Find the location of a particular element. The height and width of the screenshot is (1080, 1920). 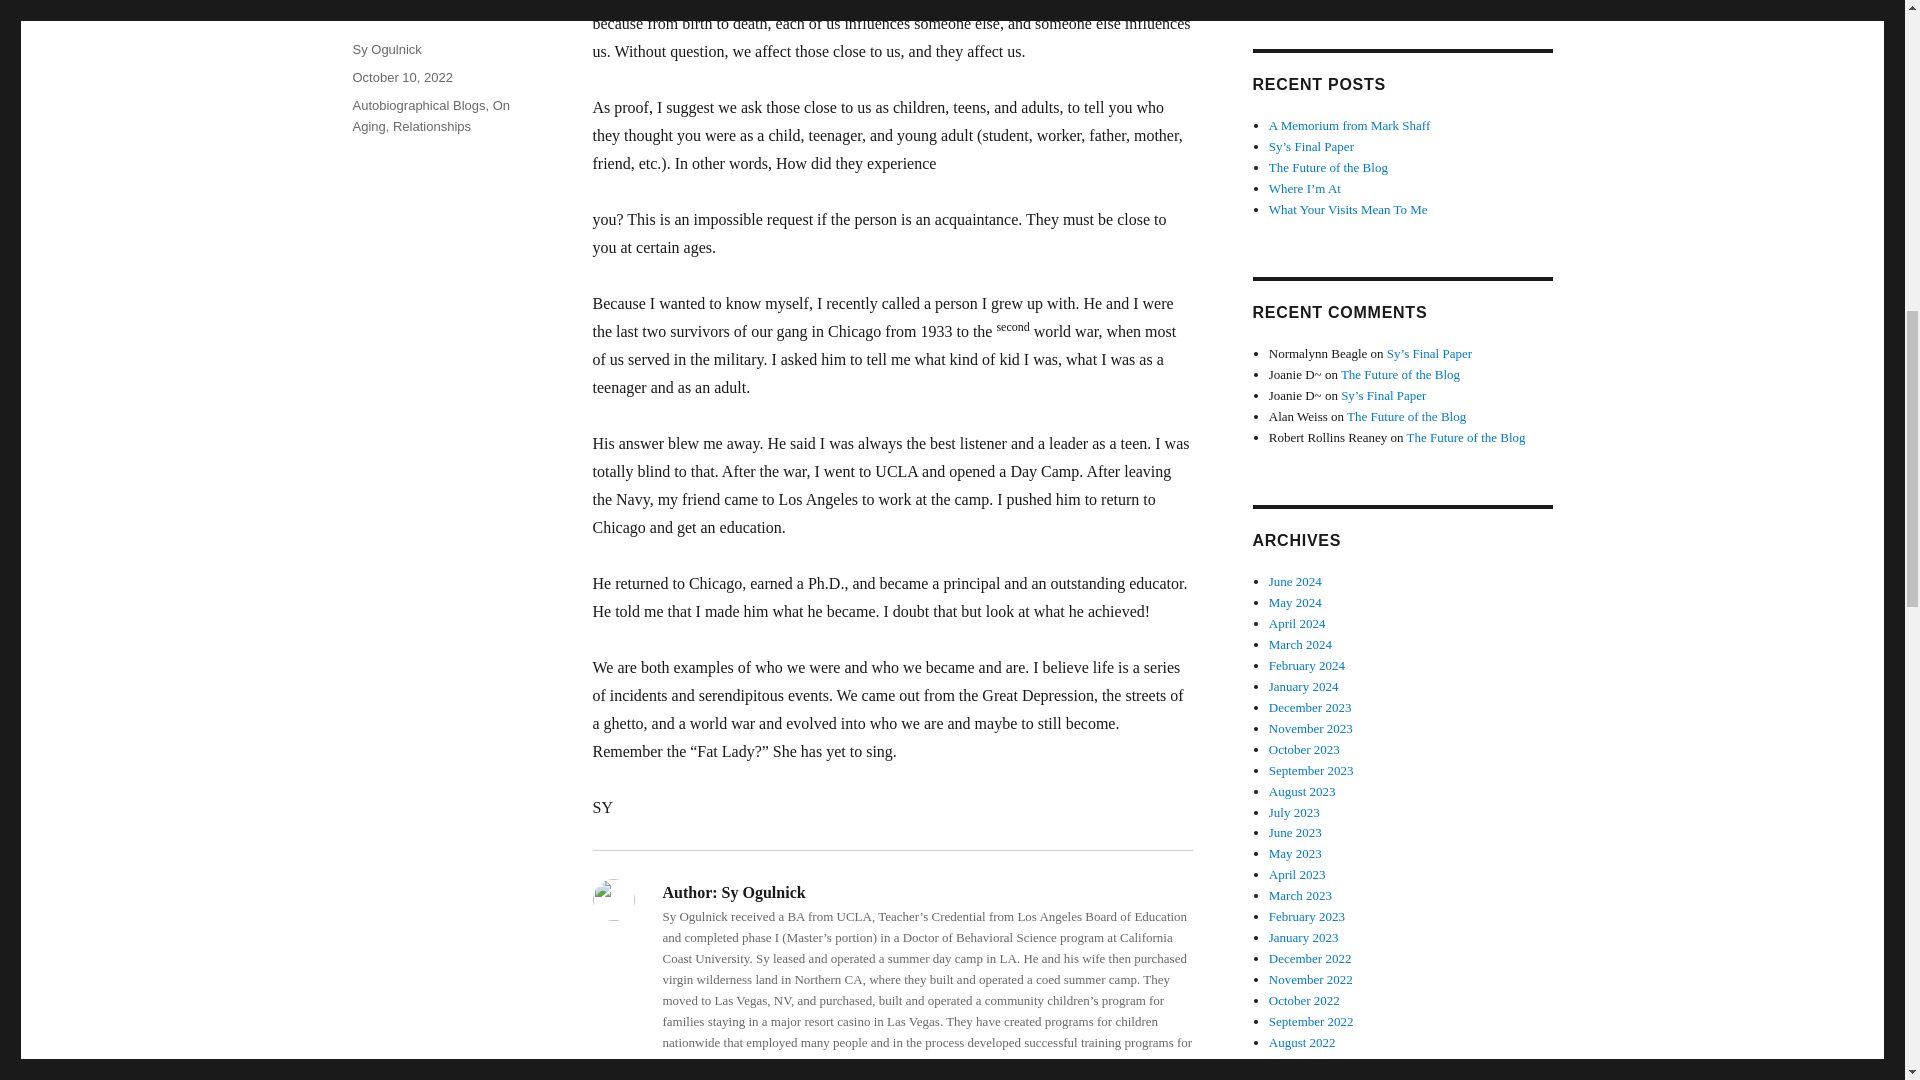

Autobiographical Blogs is located at coordinates (418, 106).